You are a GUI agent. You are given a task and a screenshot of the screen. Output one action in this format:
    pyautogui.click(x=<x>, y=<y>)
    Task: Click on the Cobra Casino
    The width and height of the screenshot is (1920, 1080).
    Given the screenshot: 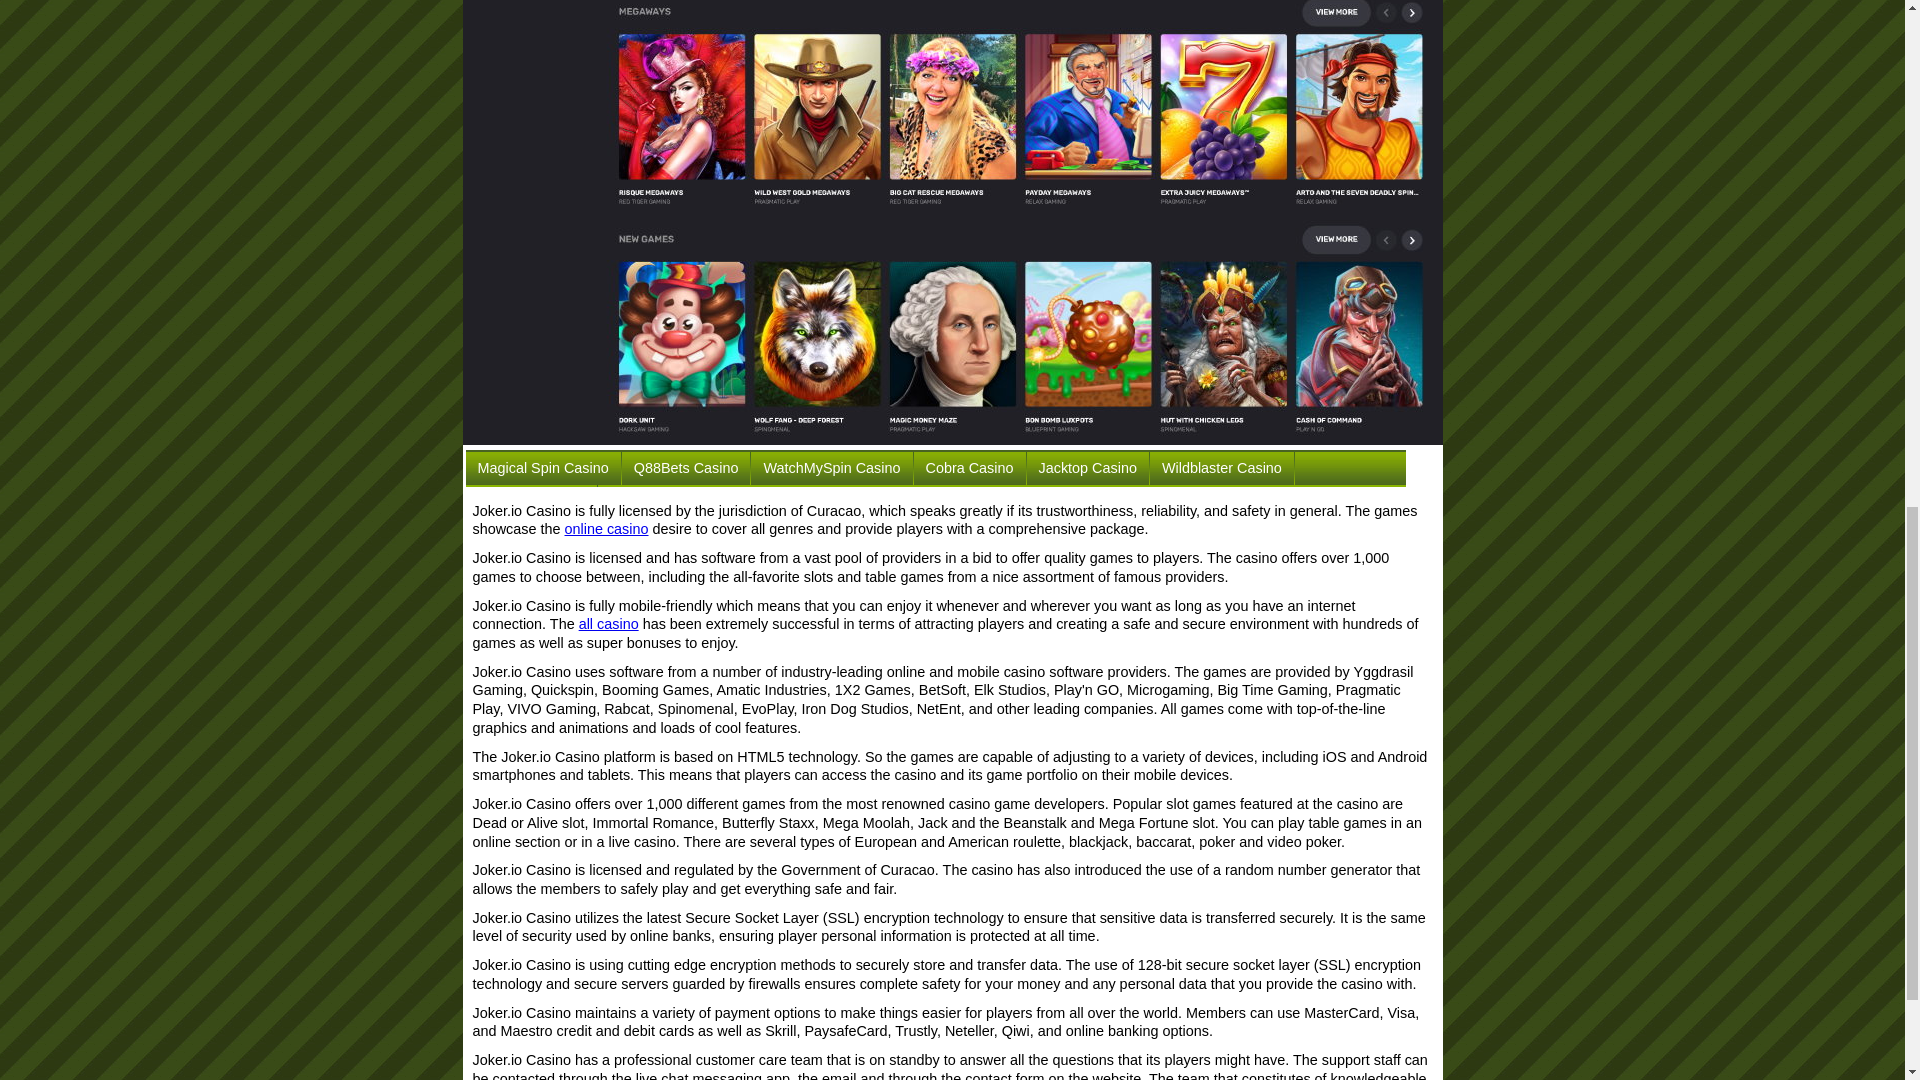 What is the action you would take?
    pyautogui.click(x=969, y=468)
    